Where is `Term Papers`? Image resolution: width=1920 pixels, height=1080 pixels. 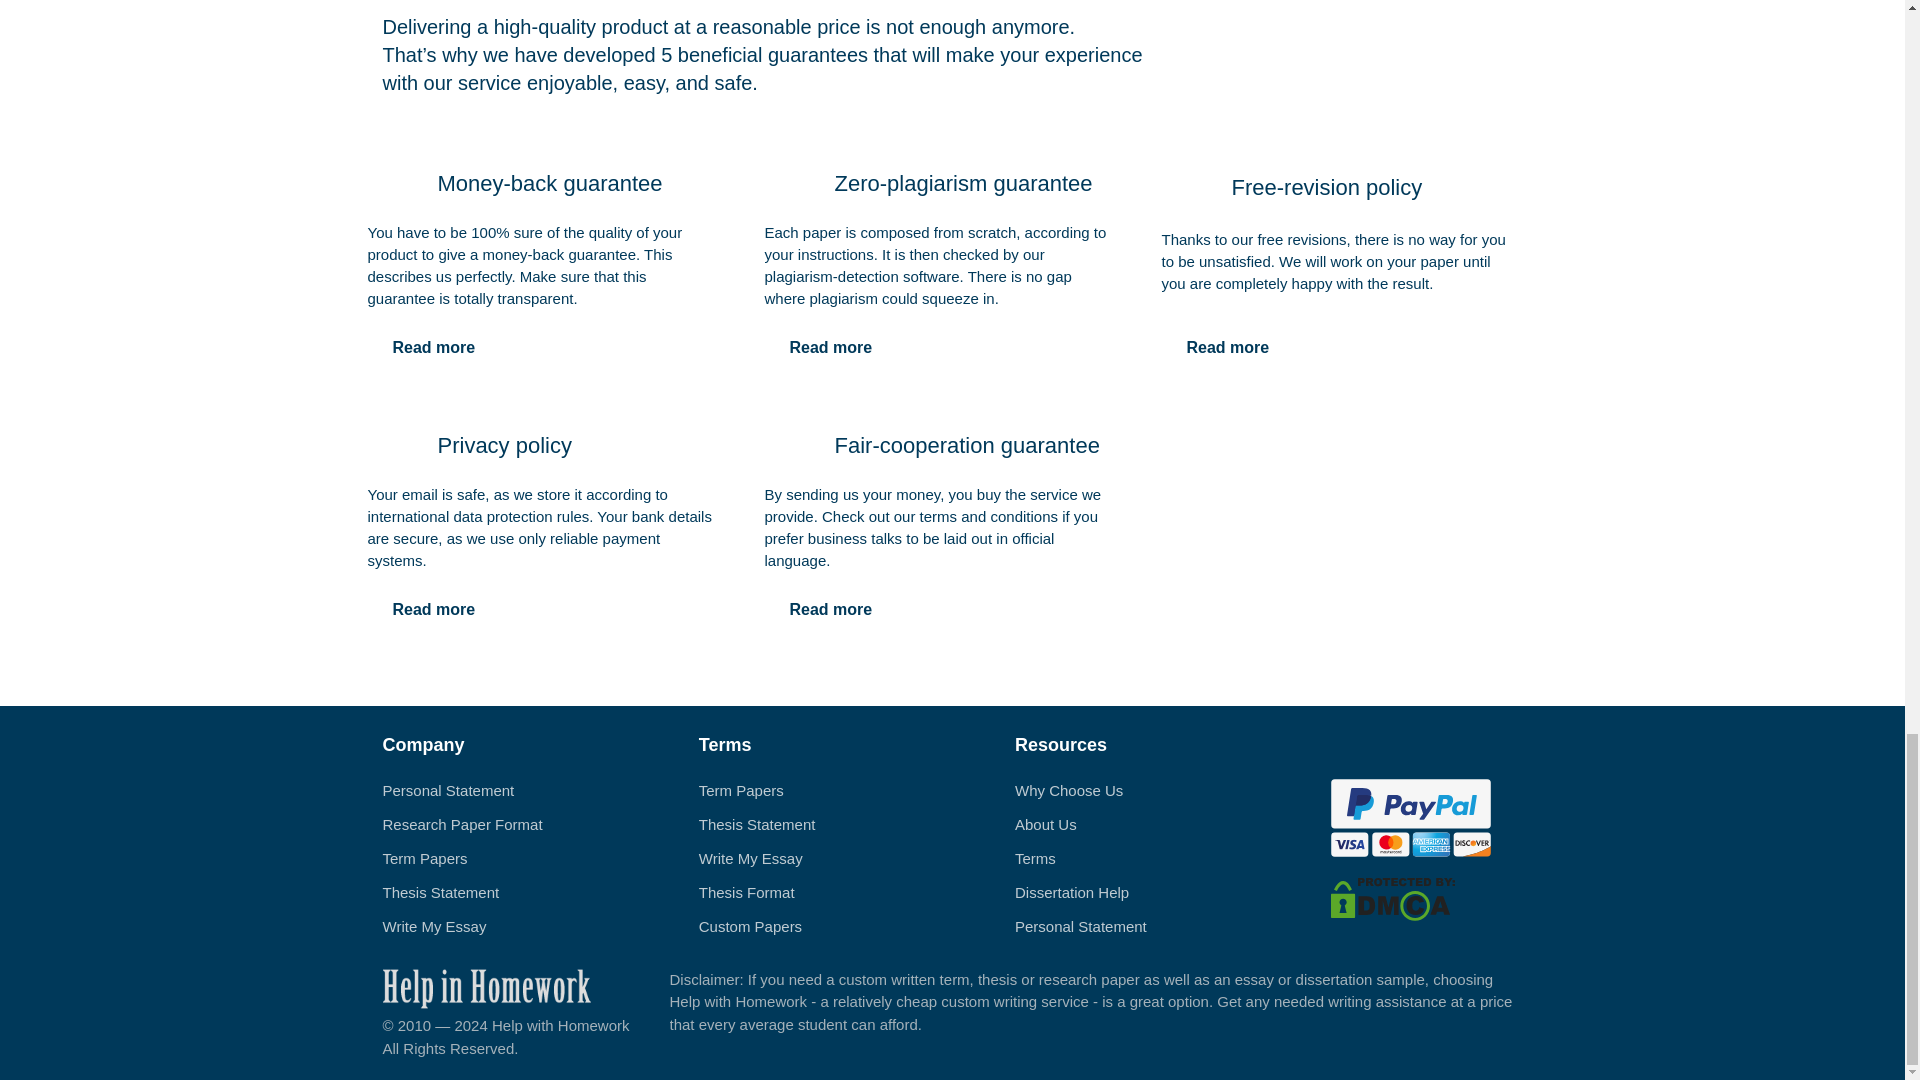 Term Papers is located at coordinates (740, 790).